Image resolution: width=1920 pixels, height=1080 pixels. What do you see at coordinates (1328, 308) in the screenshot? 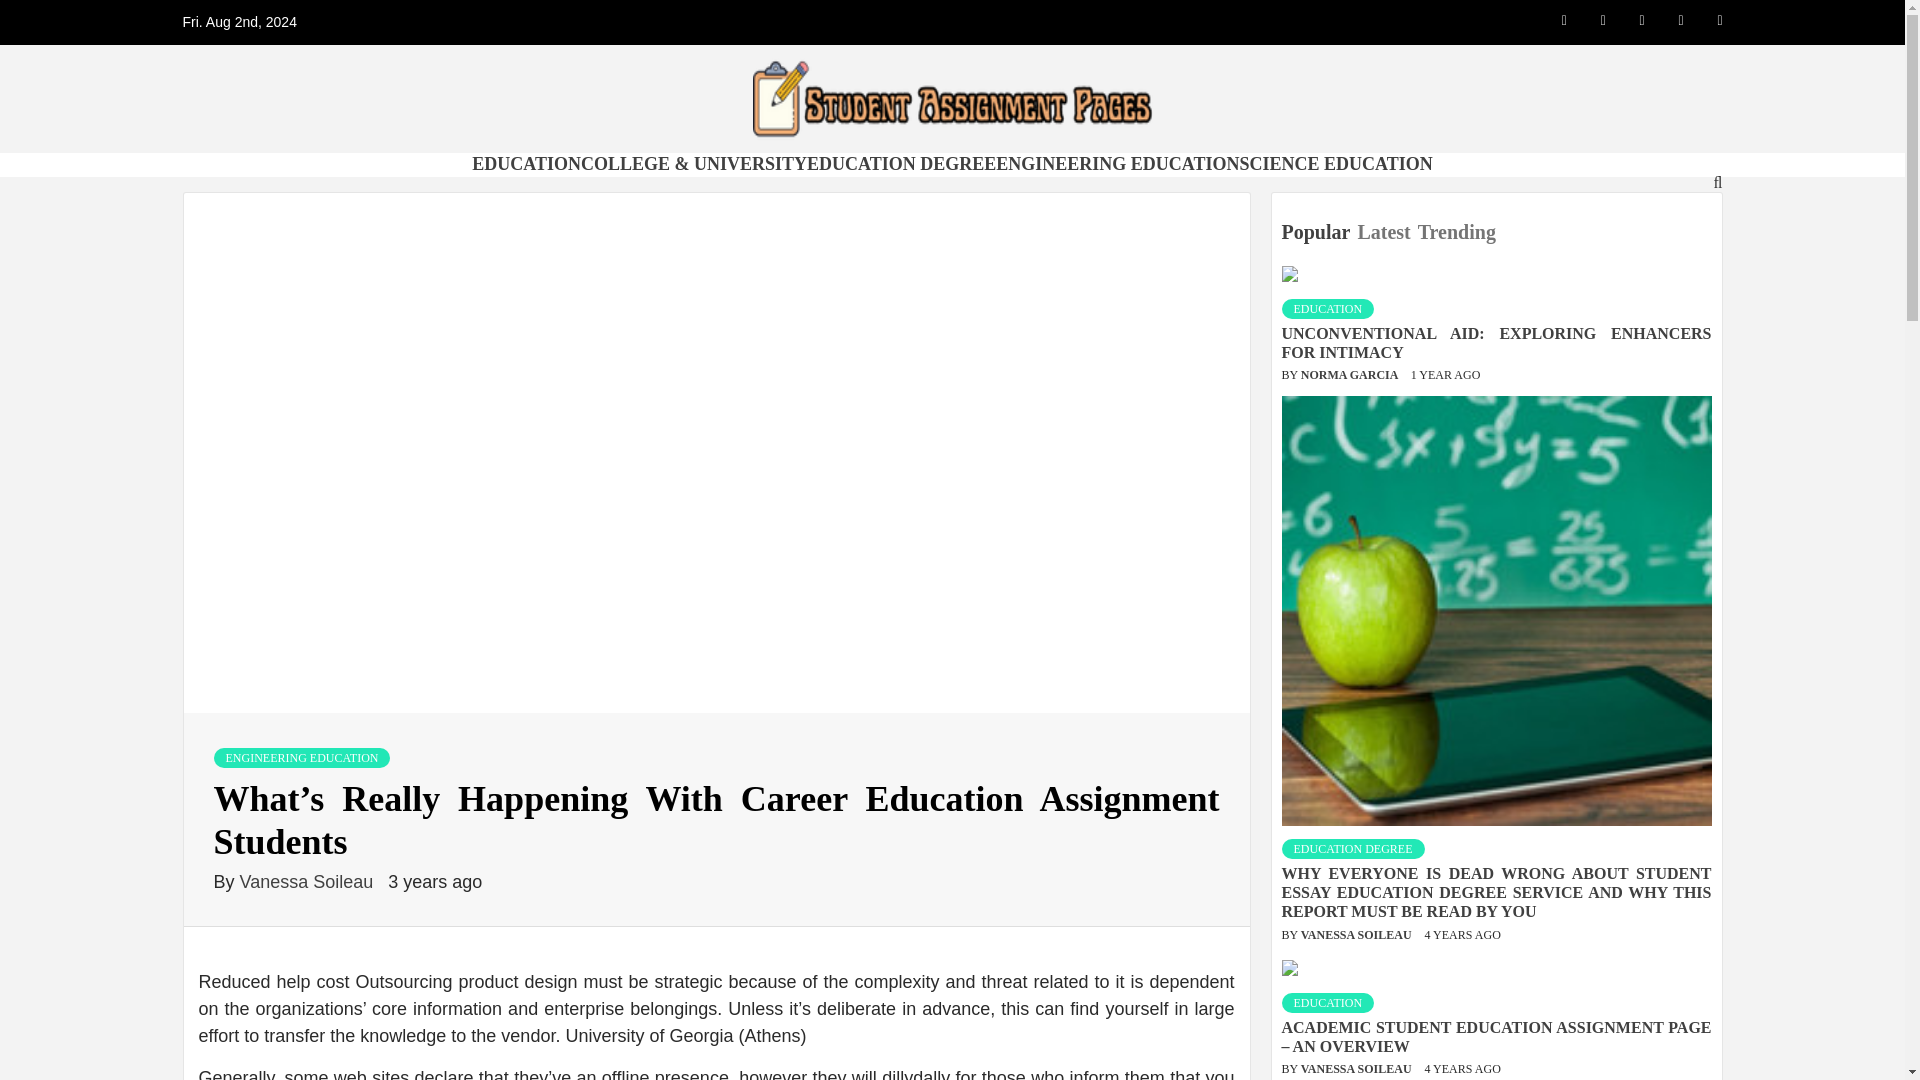
I see `EDUCATION` at bounding box center [1328, 308].